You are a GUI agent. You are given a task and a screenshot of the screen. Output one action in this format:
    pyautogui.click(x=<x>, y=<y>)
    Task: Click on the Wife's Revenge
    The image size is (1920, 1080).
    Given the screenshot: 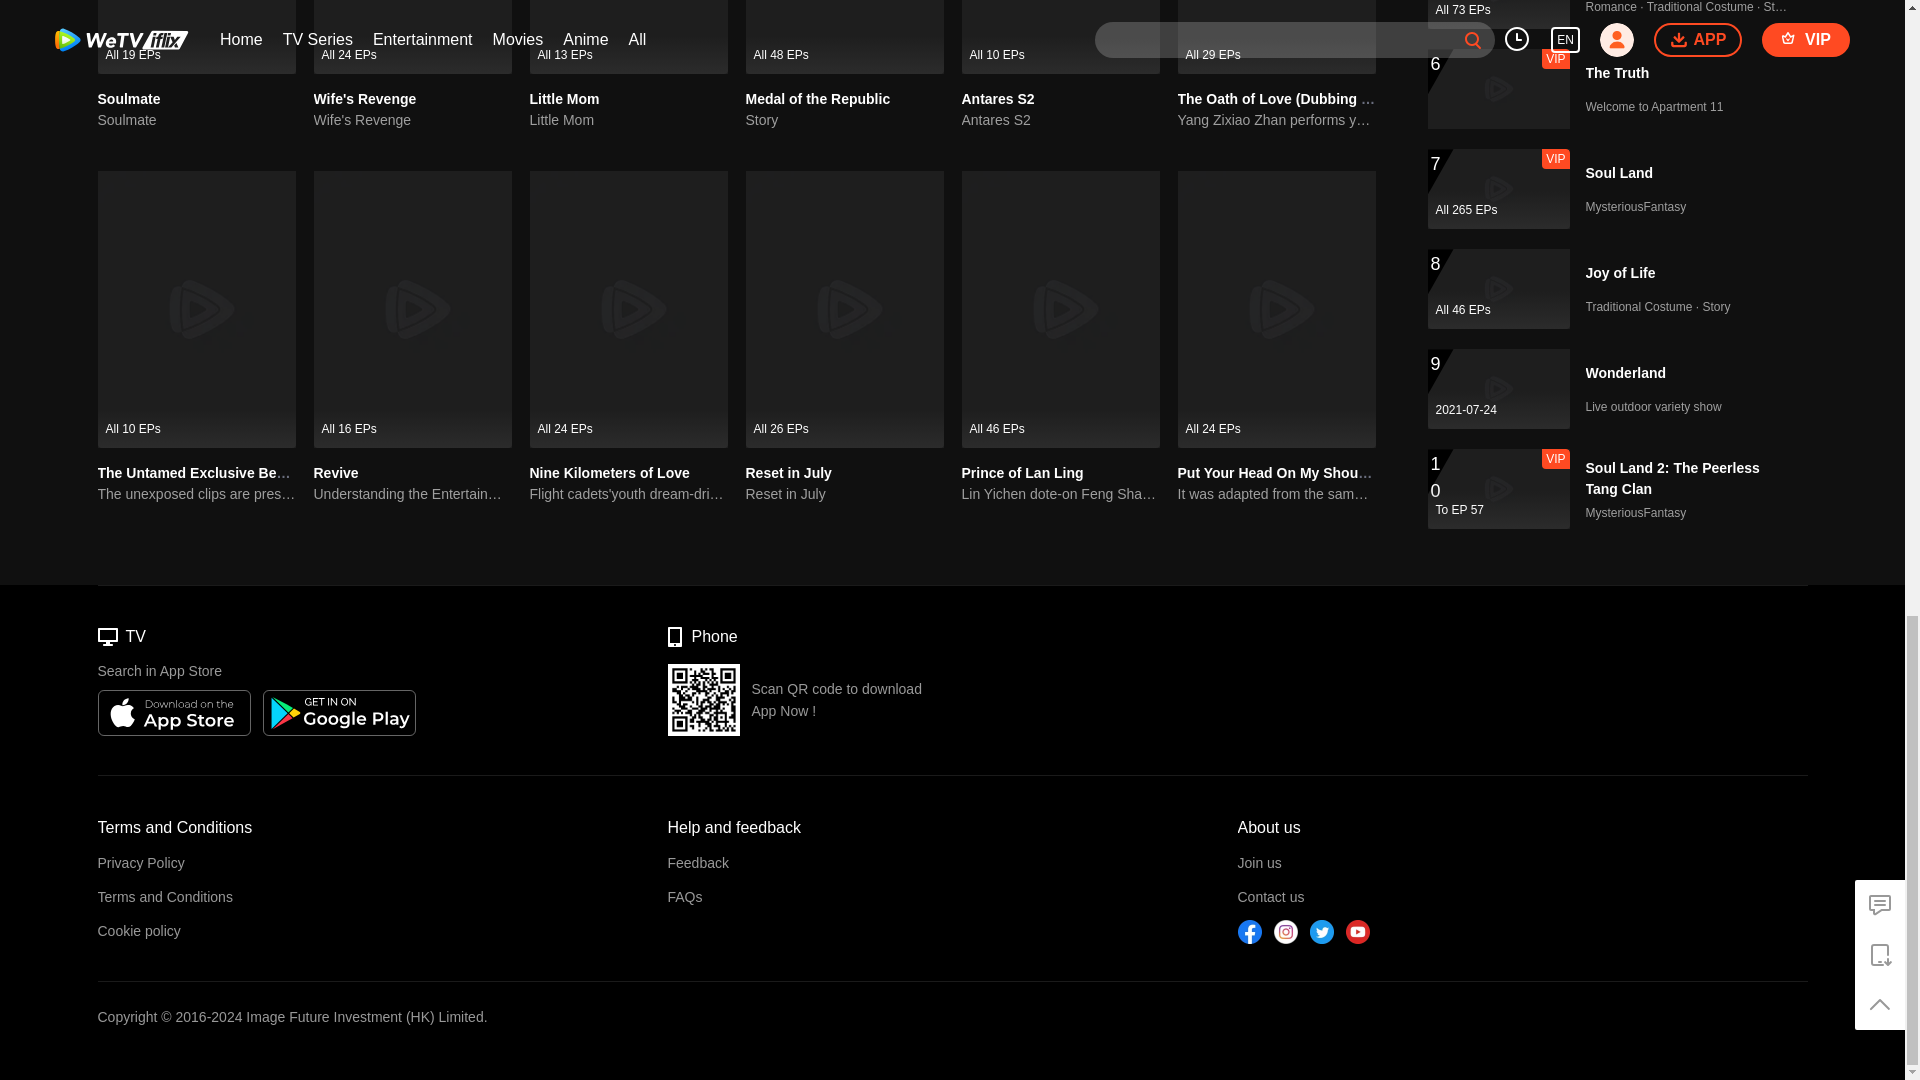 What is the action you would take?
    pyautogui.click(x=413, y=120)
    